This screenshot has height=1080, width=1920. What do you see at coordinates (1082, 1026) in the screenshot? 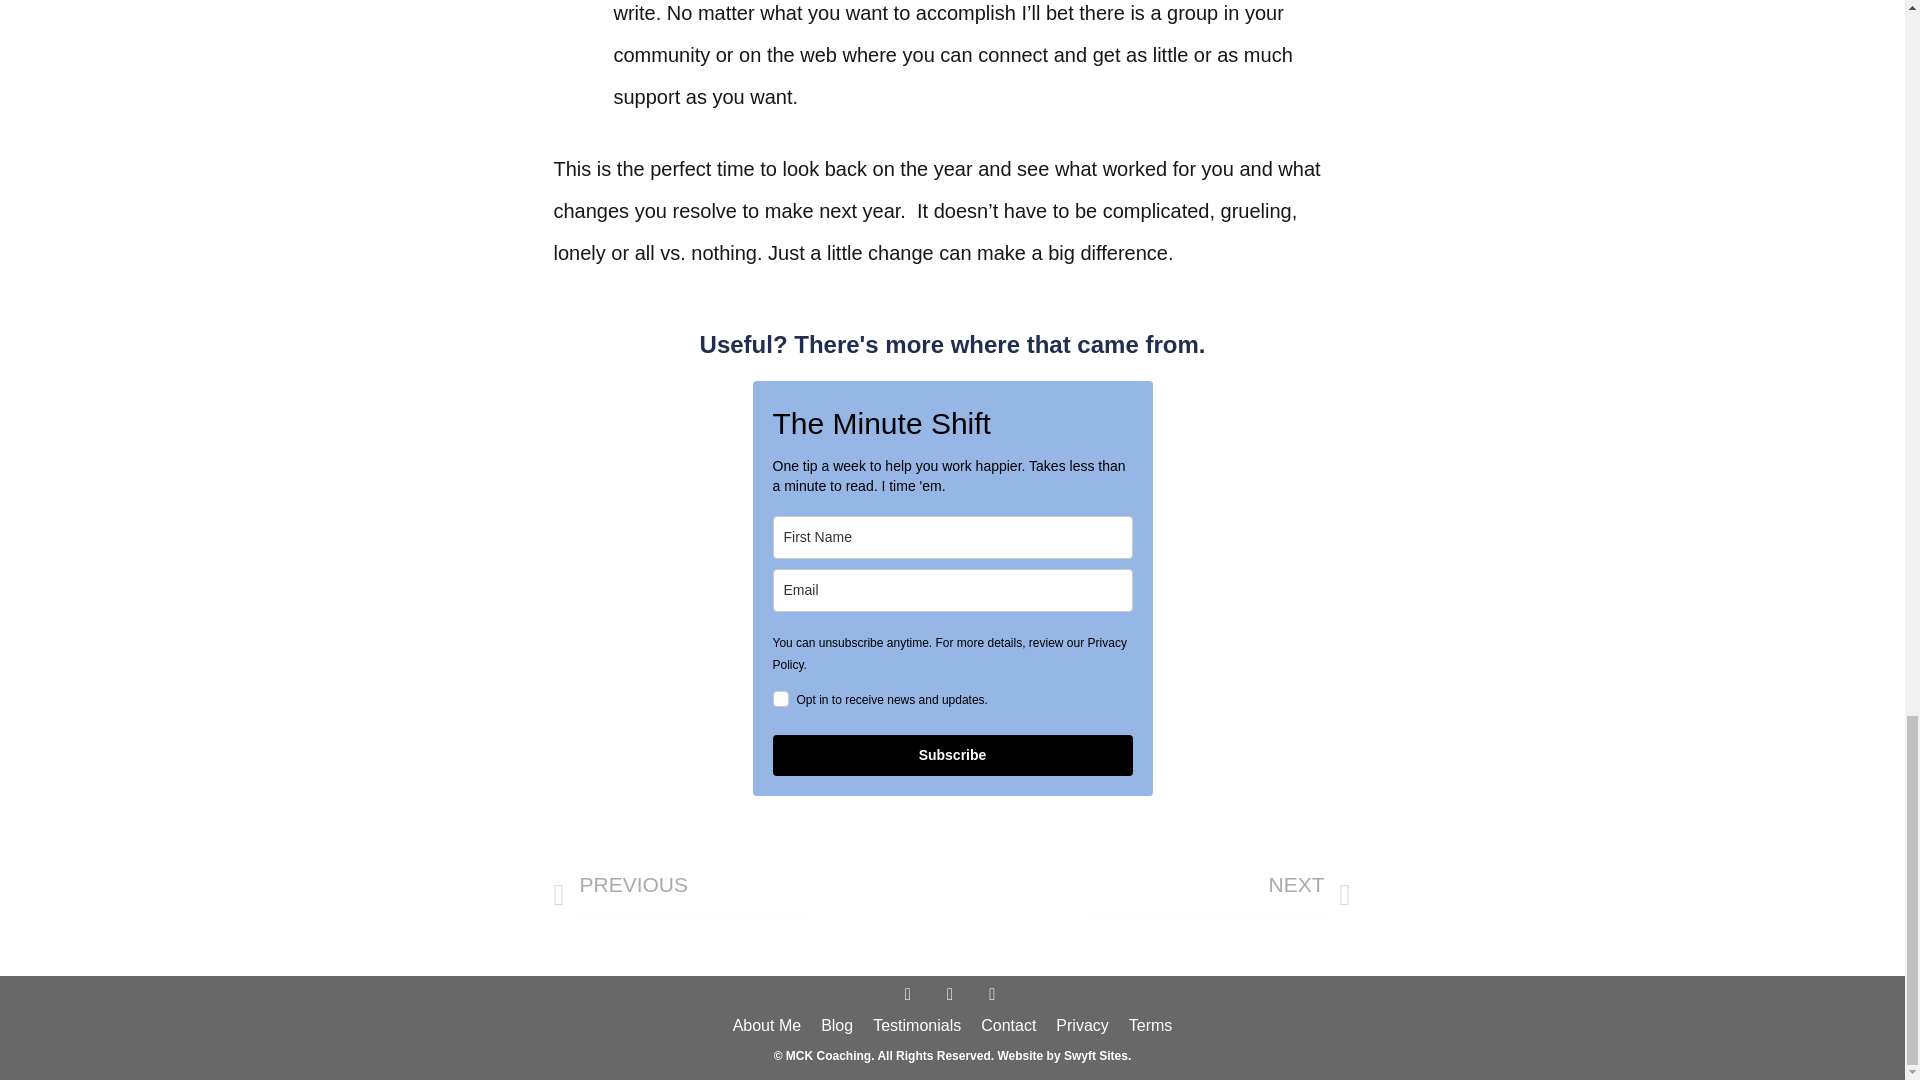
I see `Privacy` at bounding box center [1082, 1026].